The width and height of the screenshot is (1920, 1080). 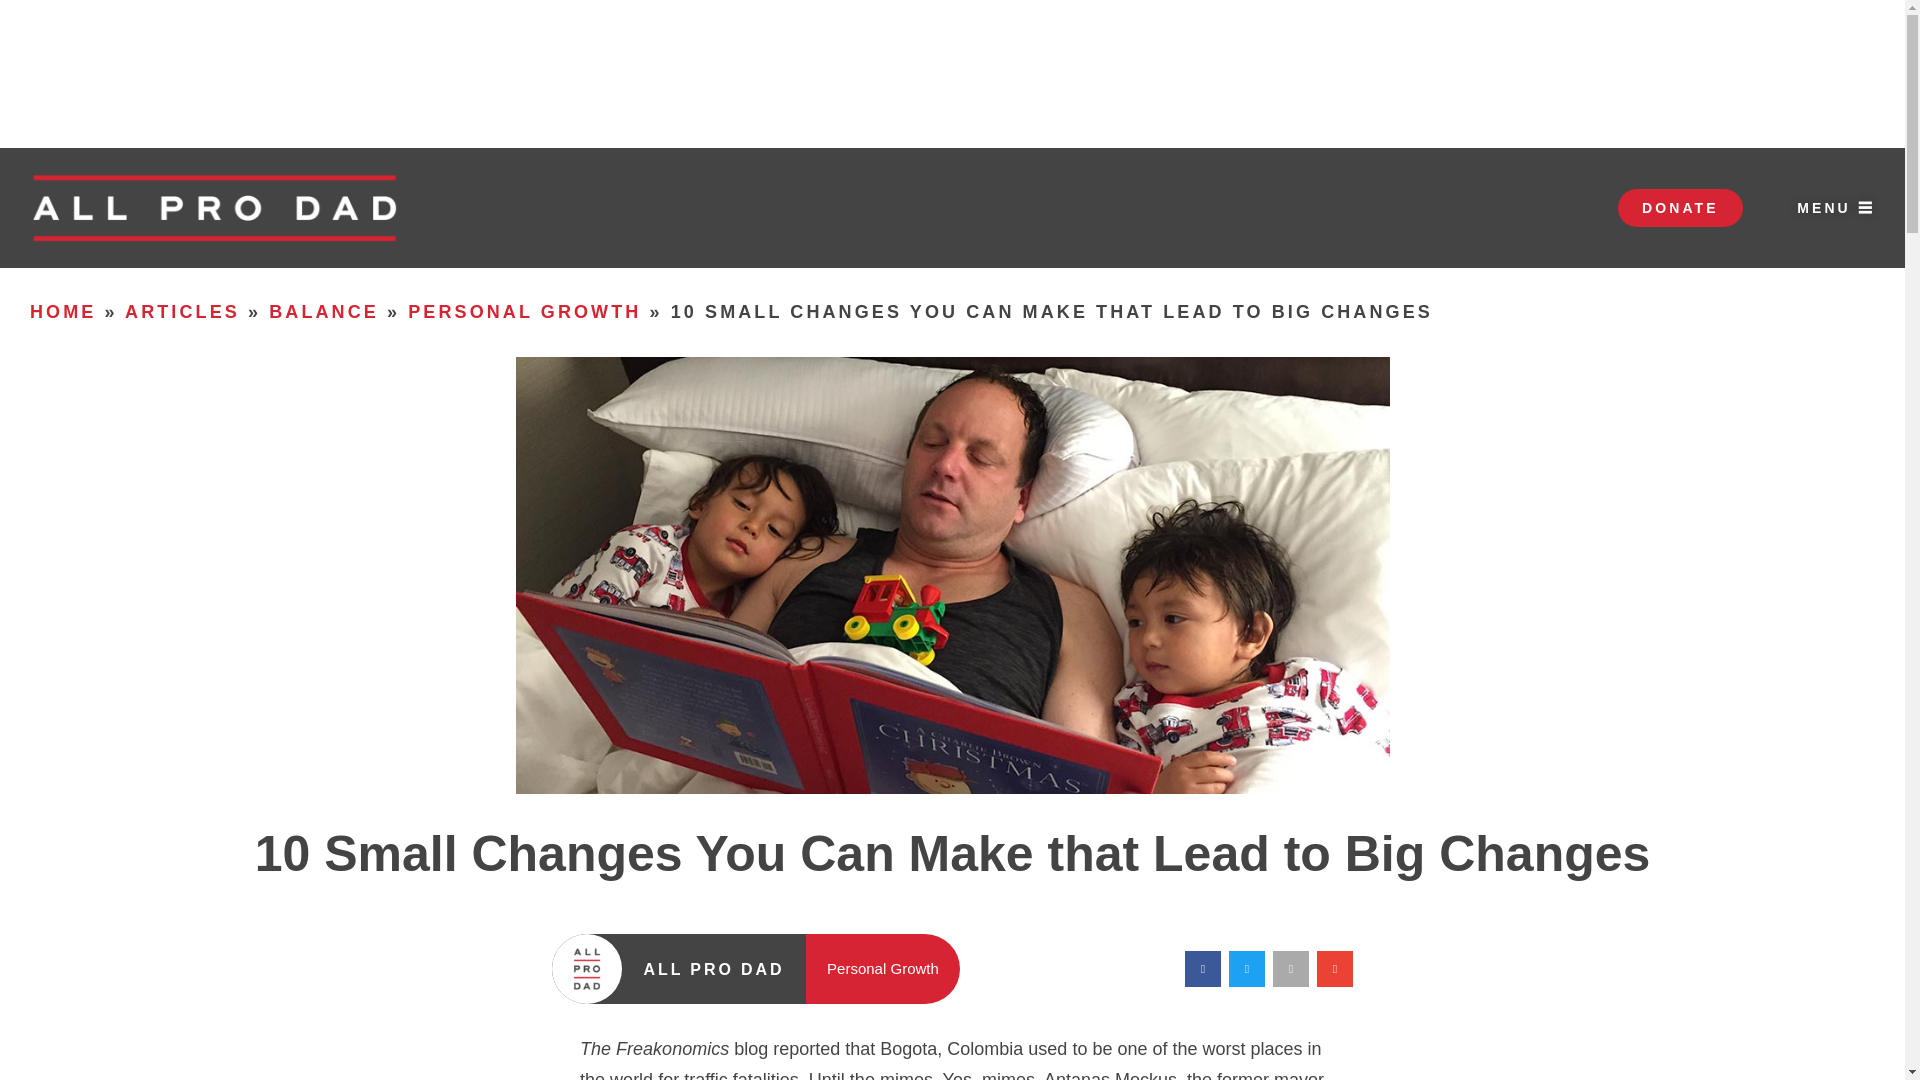 What do you see at coordinates (524, 312) in the screenshot?
I see `PERSONAL GROWTH` at bounding box center [524, 312].